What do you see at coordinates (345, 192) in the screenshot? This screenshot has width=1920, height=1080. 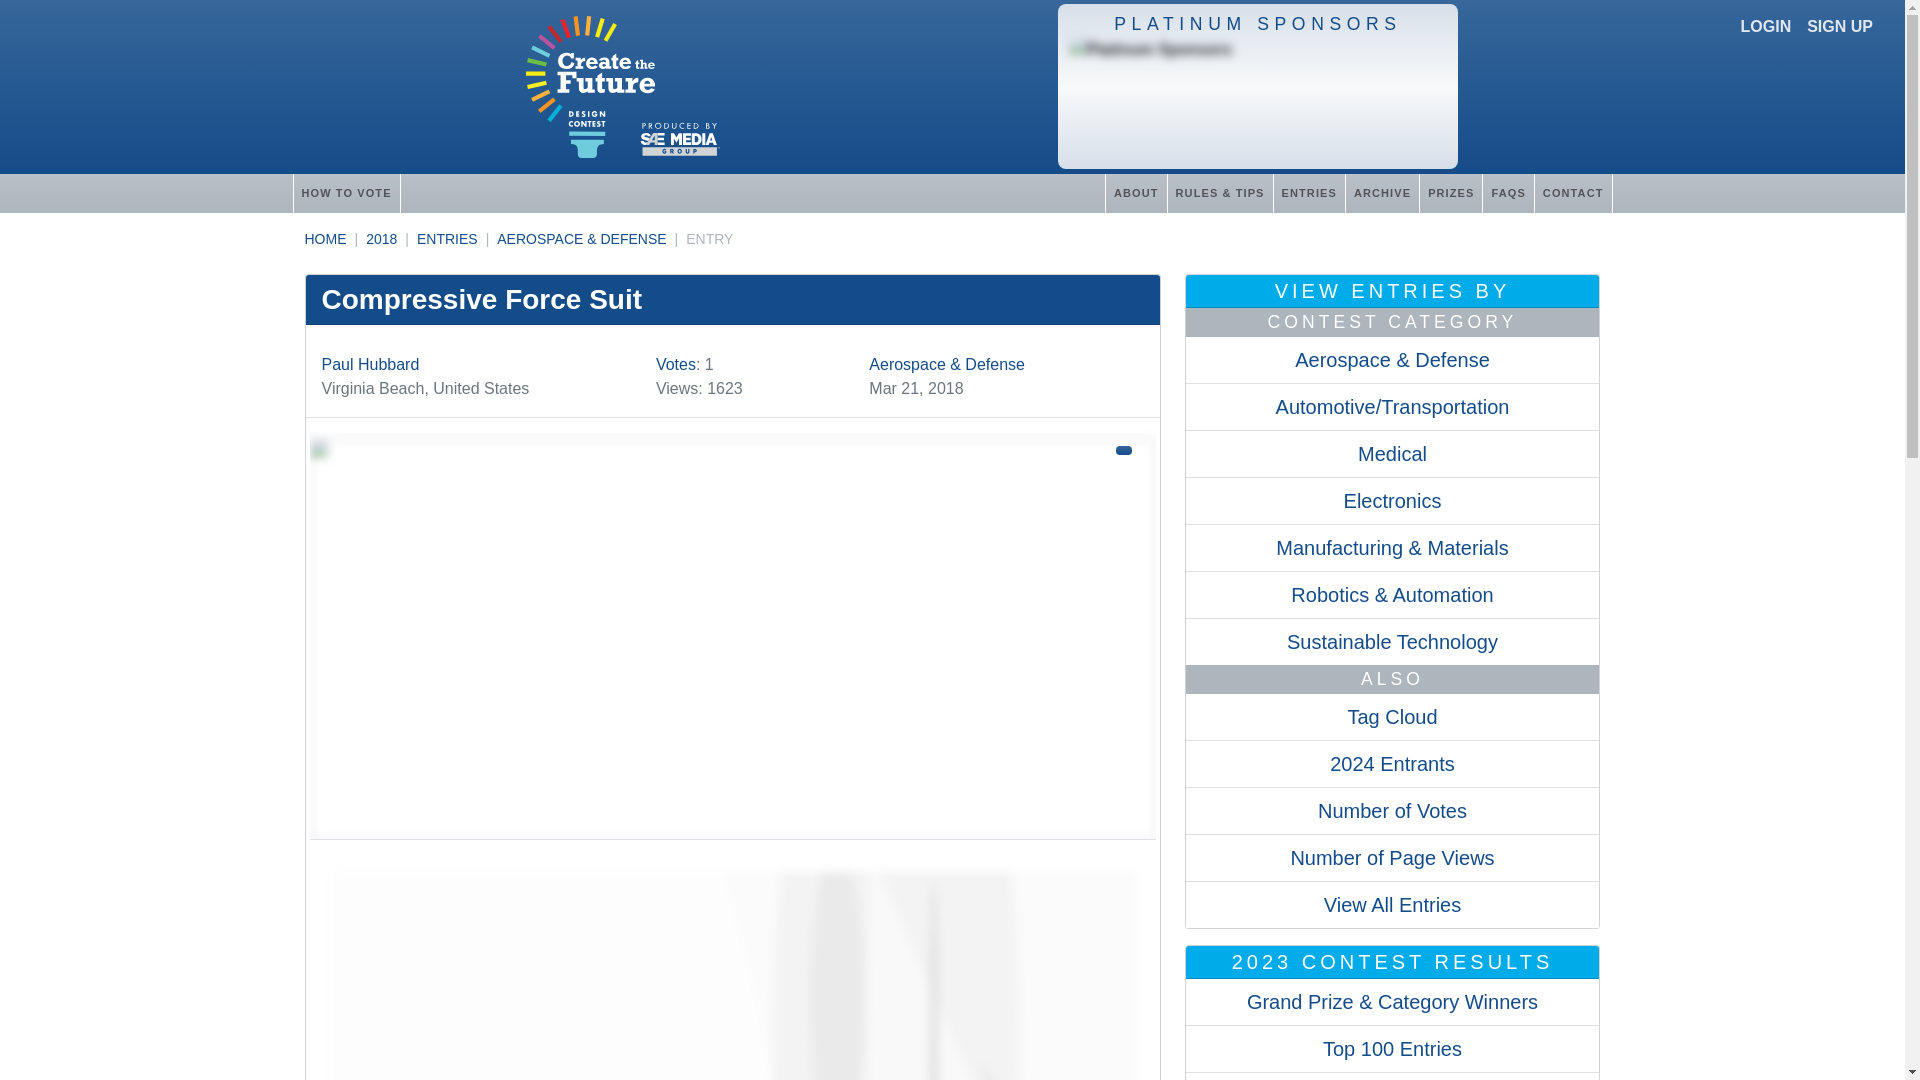 I see `HOW TO VOTE` at bounding box center [345, 192].